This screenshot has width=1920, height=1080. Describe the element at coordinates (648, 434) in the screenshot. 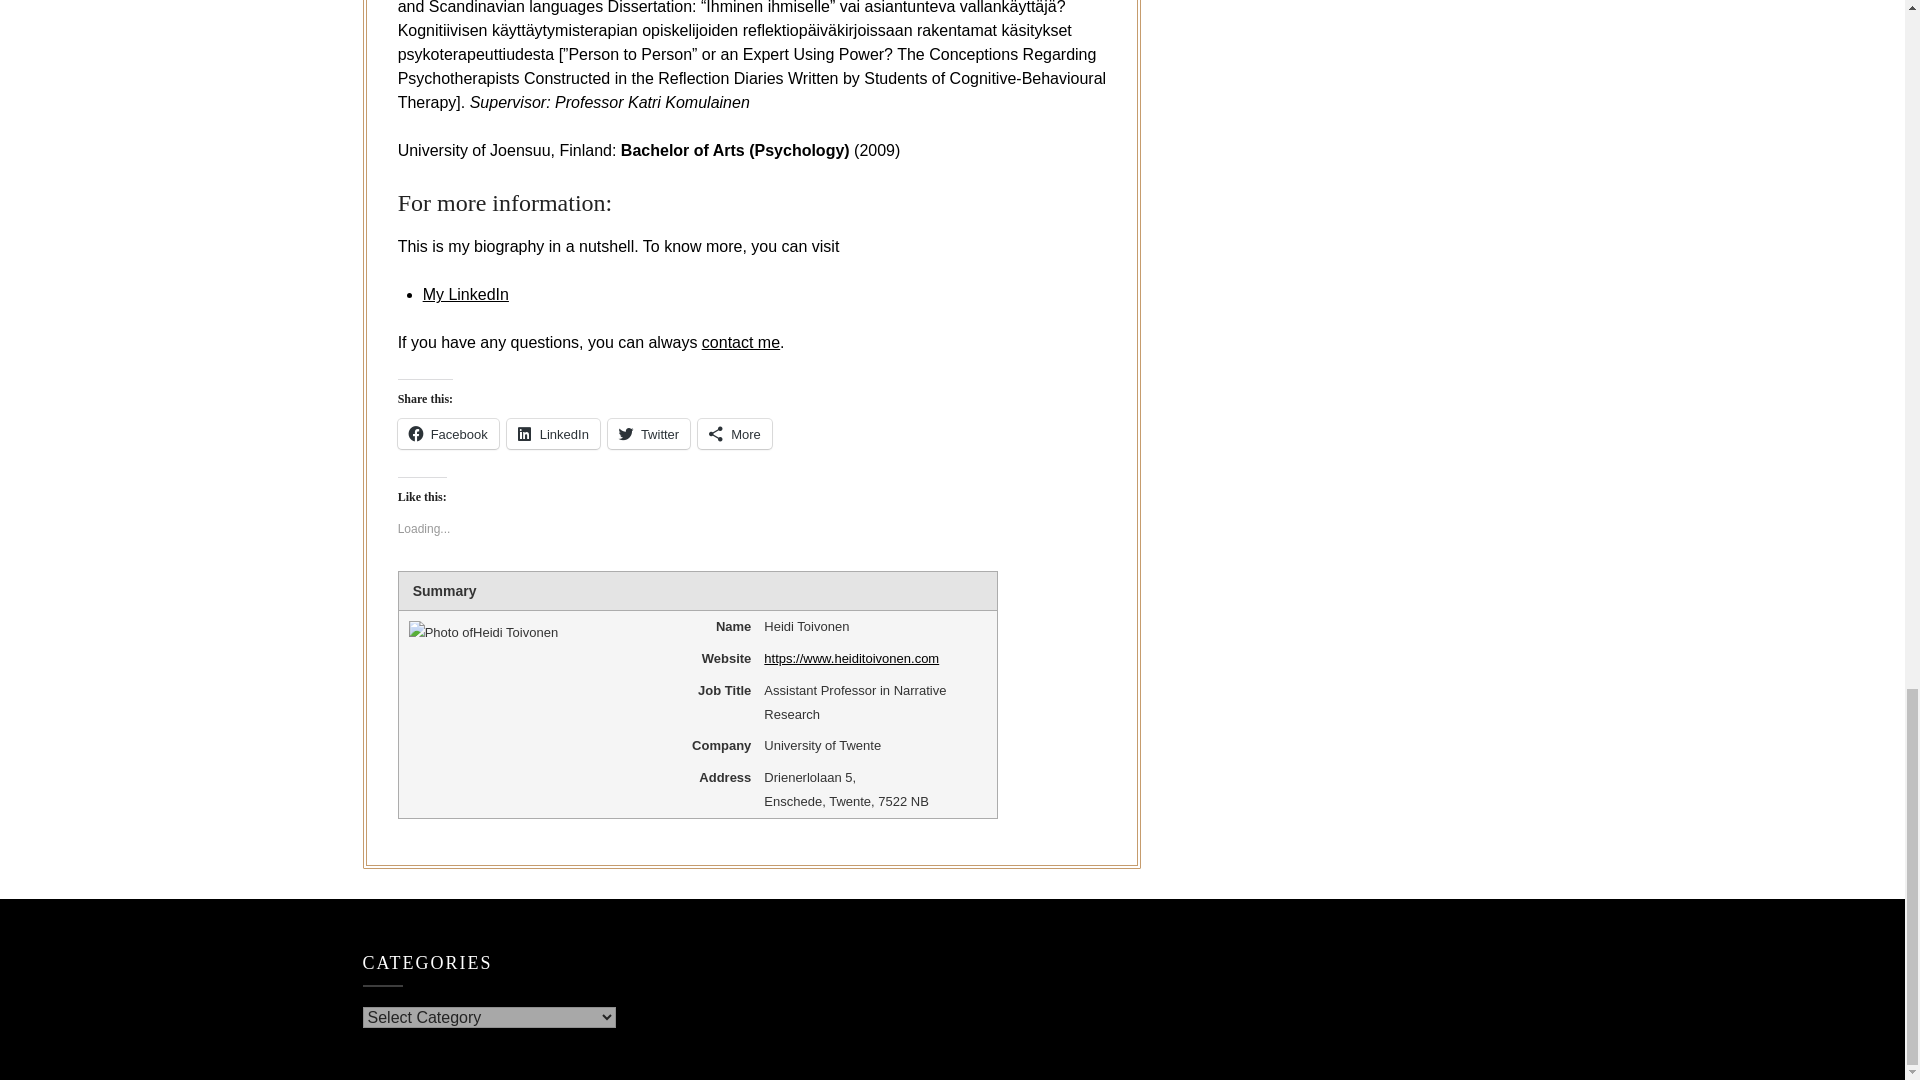

I see `Twitter` at that location.